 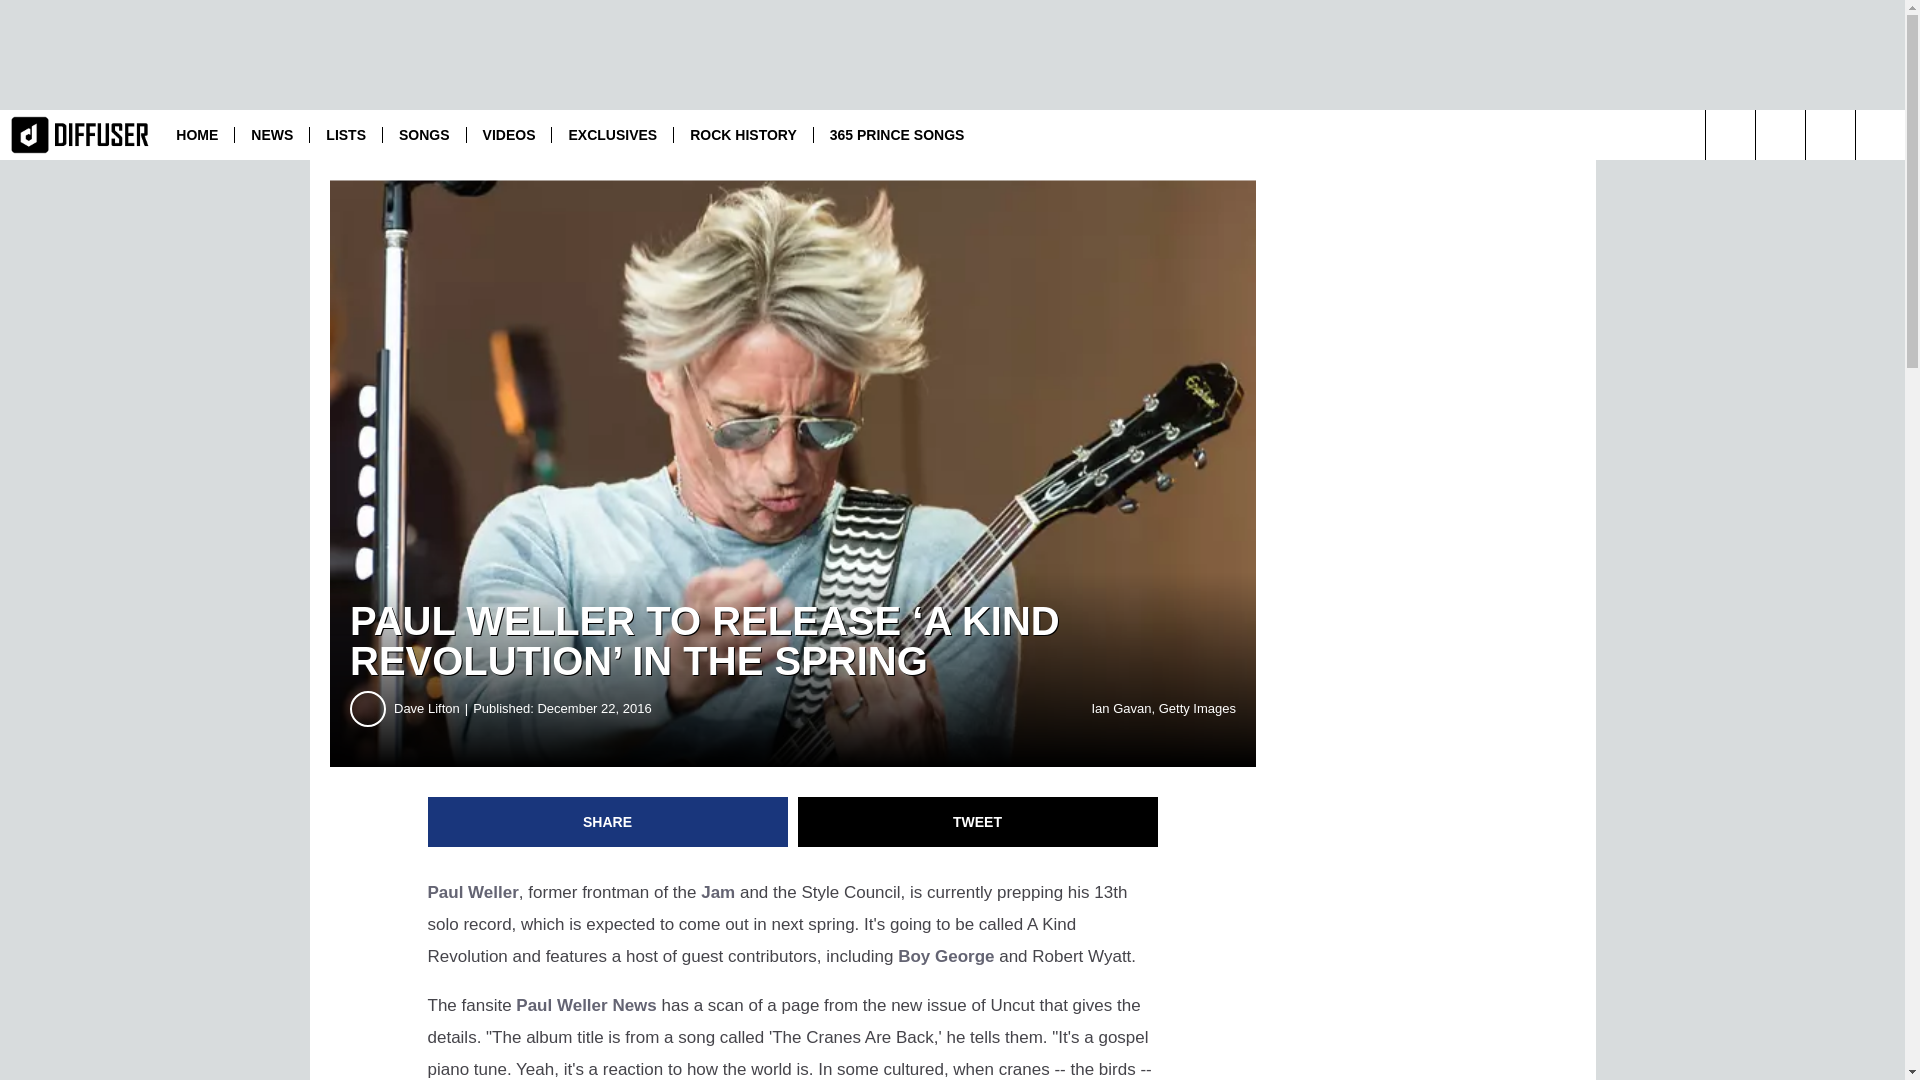 What do you see at coordinates (272, 134) in the screenshot?
I see `NEWS` at bounding box center [272, 134].